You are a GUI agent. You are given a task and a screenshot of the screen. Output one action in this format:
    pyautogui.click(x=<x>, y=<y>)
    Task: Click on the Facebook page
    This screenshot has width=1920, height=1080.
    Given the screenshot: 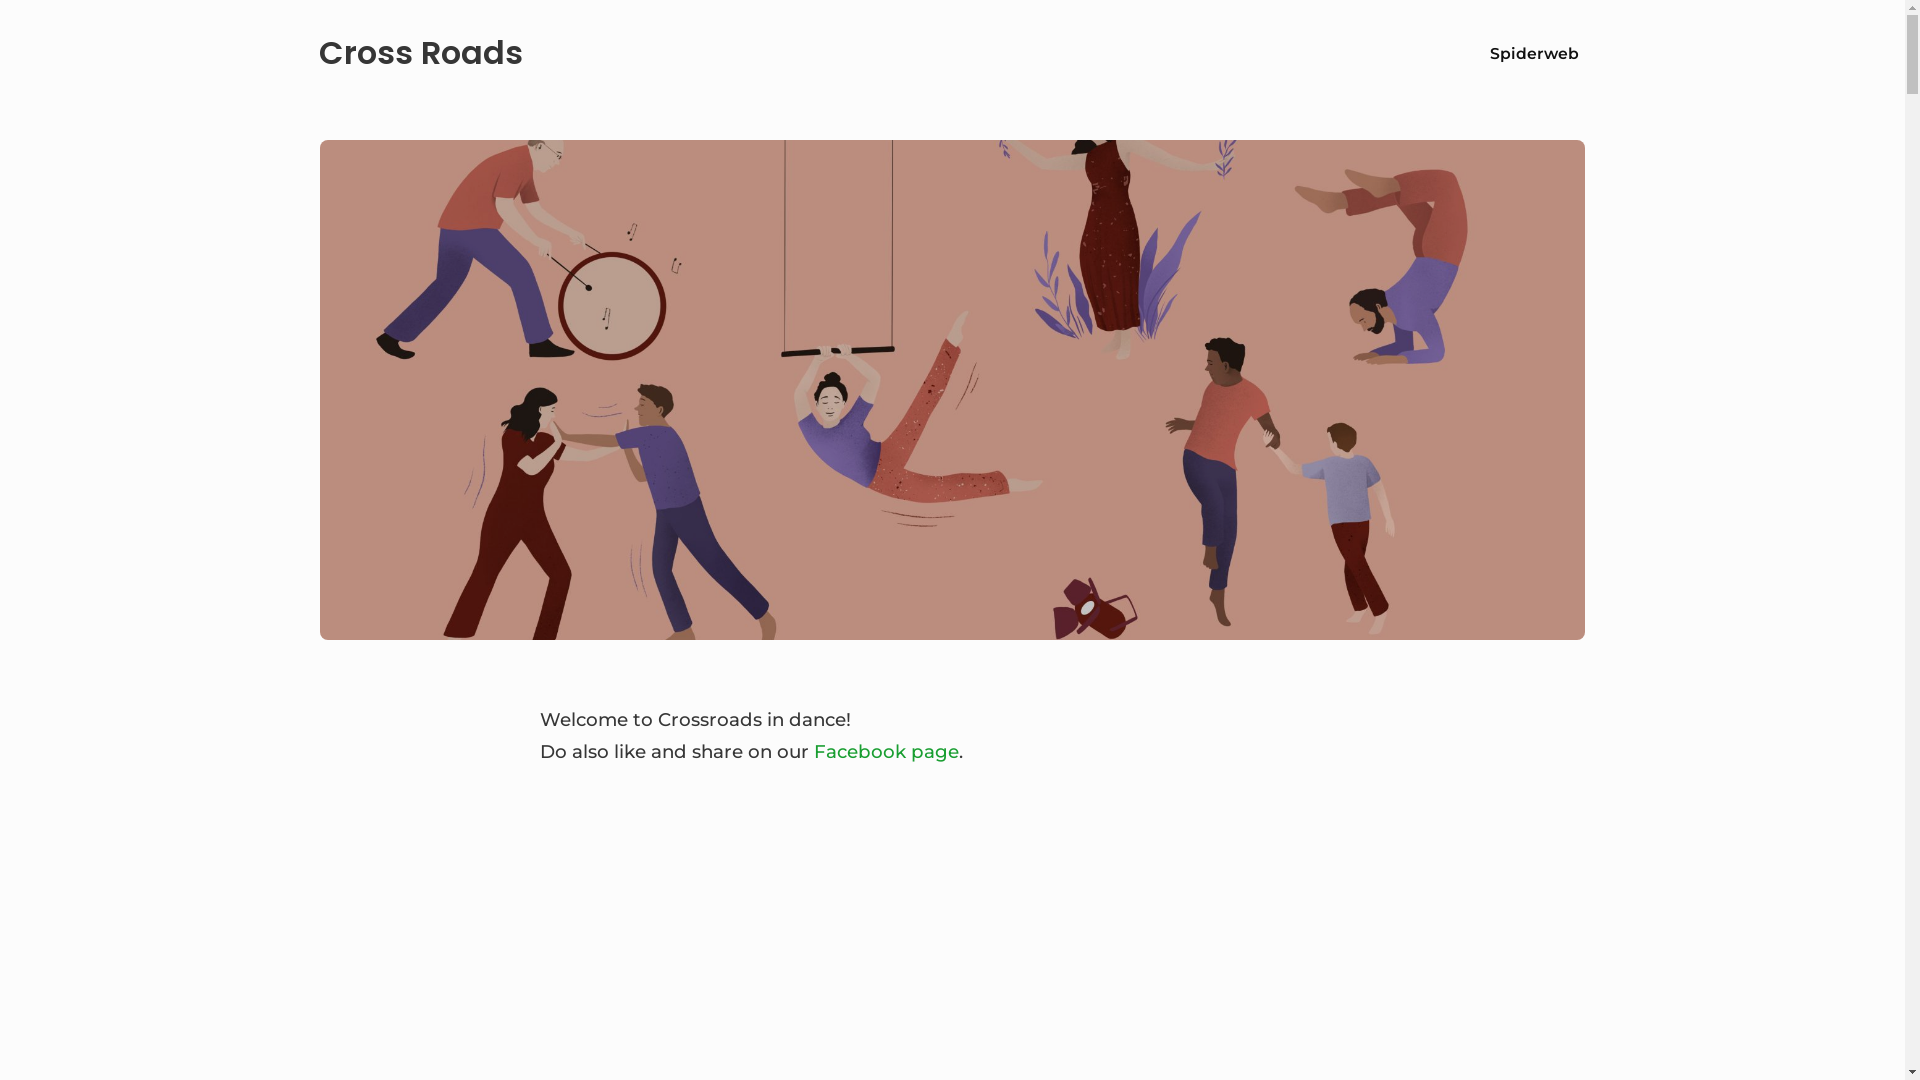 What is the action you would take?
    pyautogui.click(x=886, y=752)
    